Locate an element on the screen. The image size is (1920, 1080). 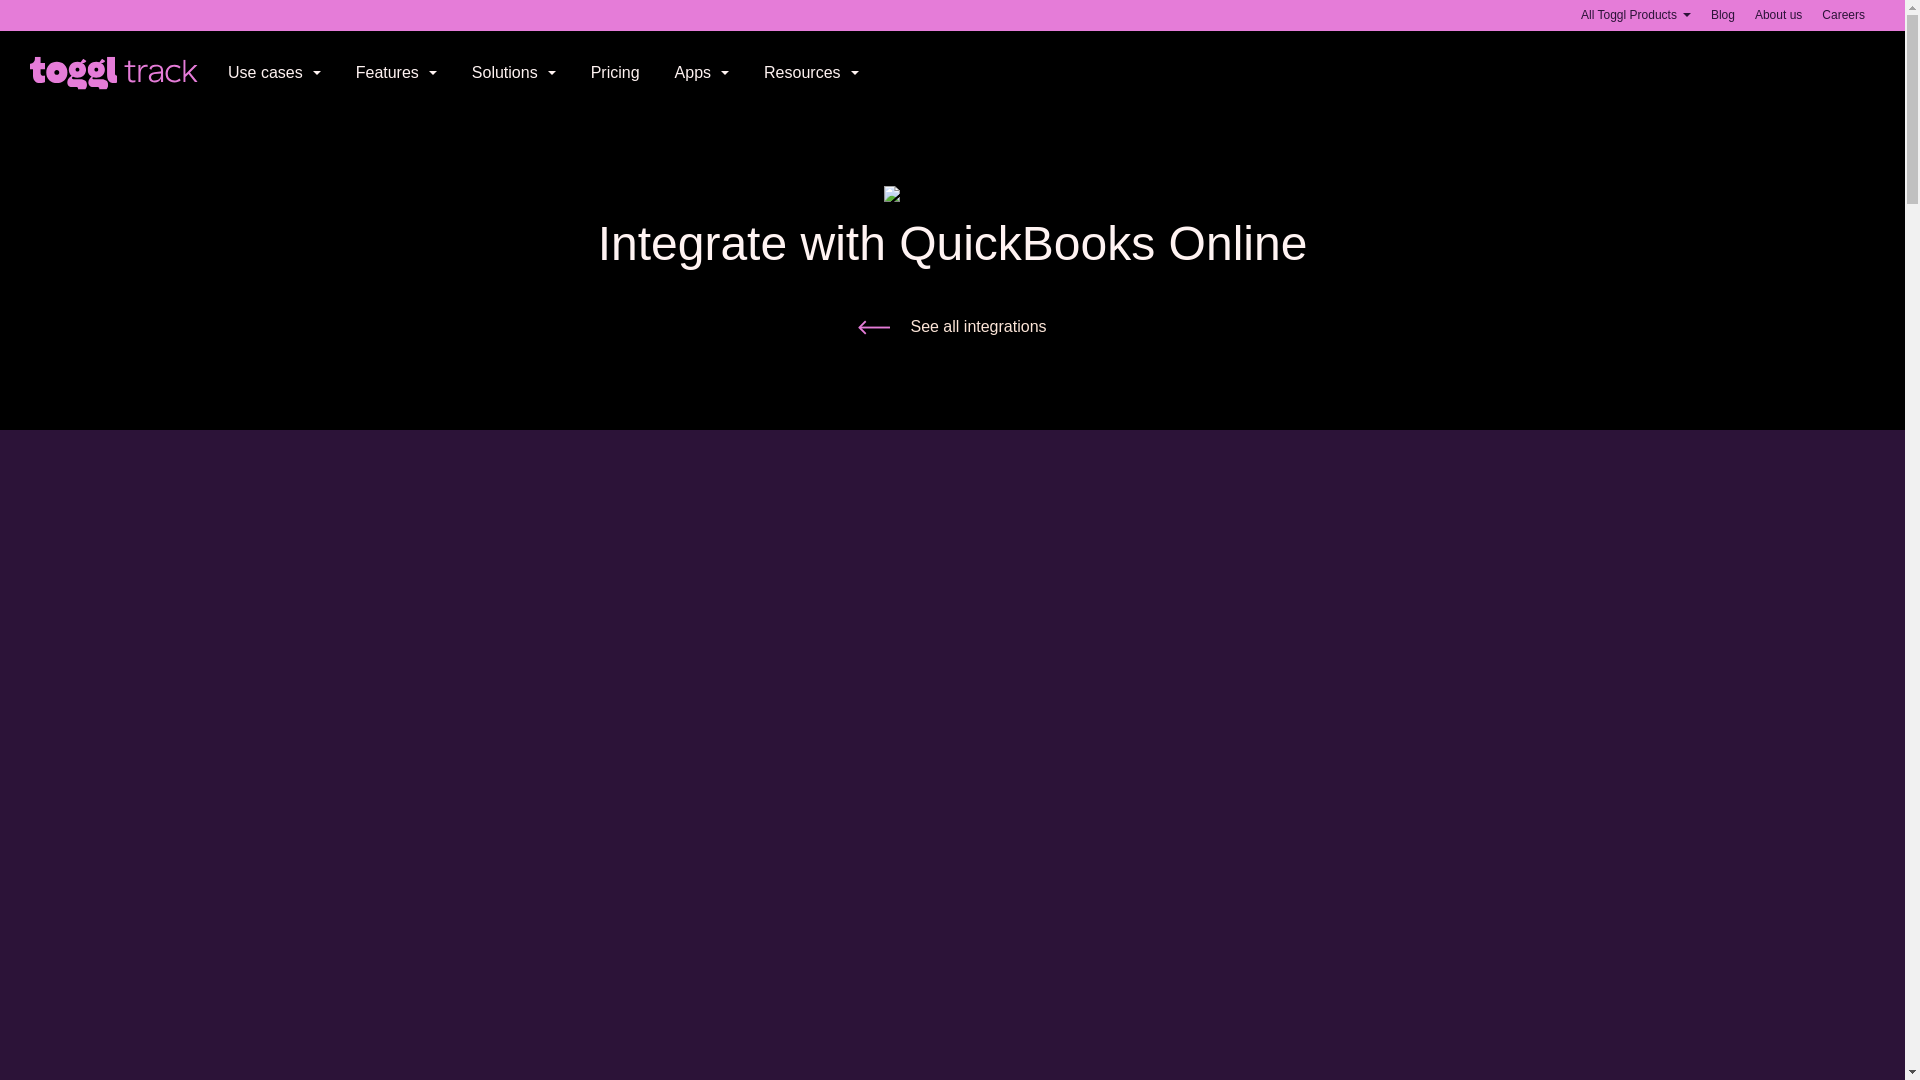
Use cases is located at coordinates (274, 72).